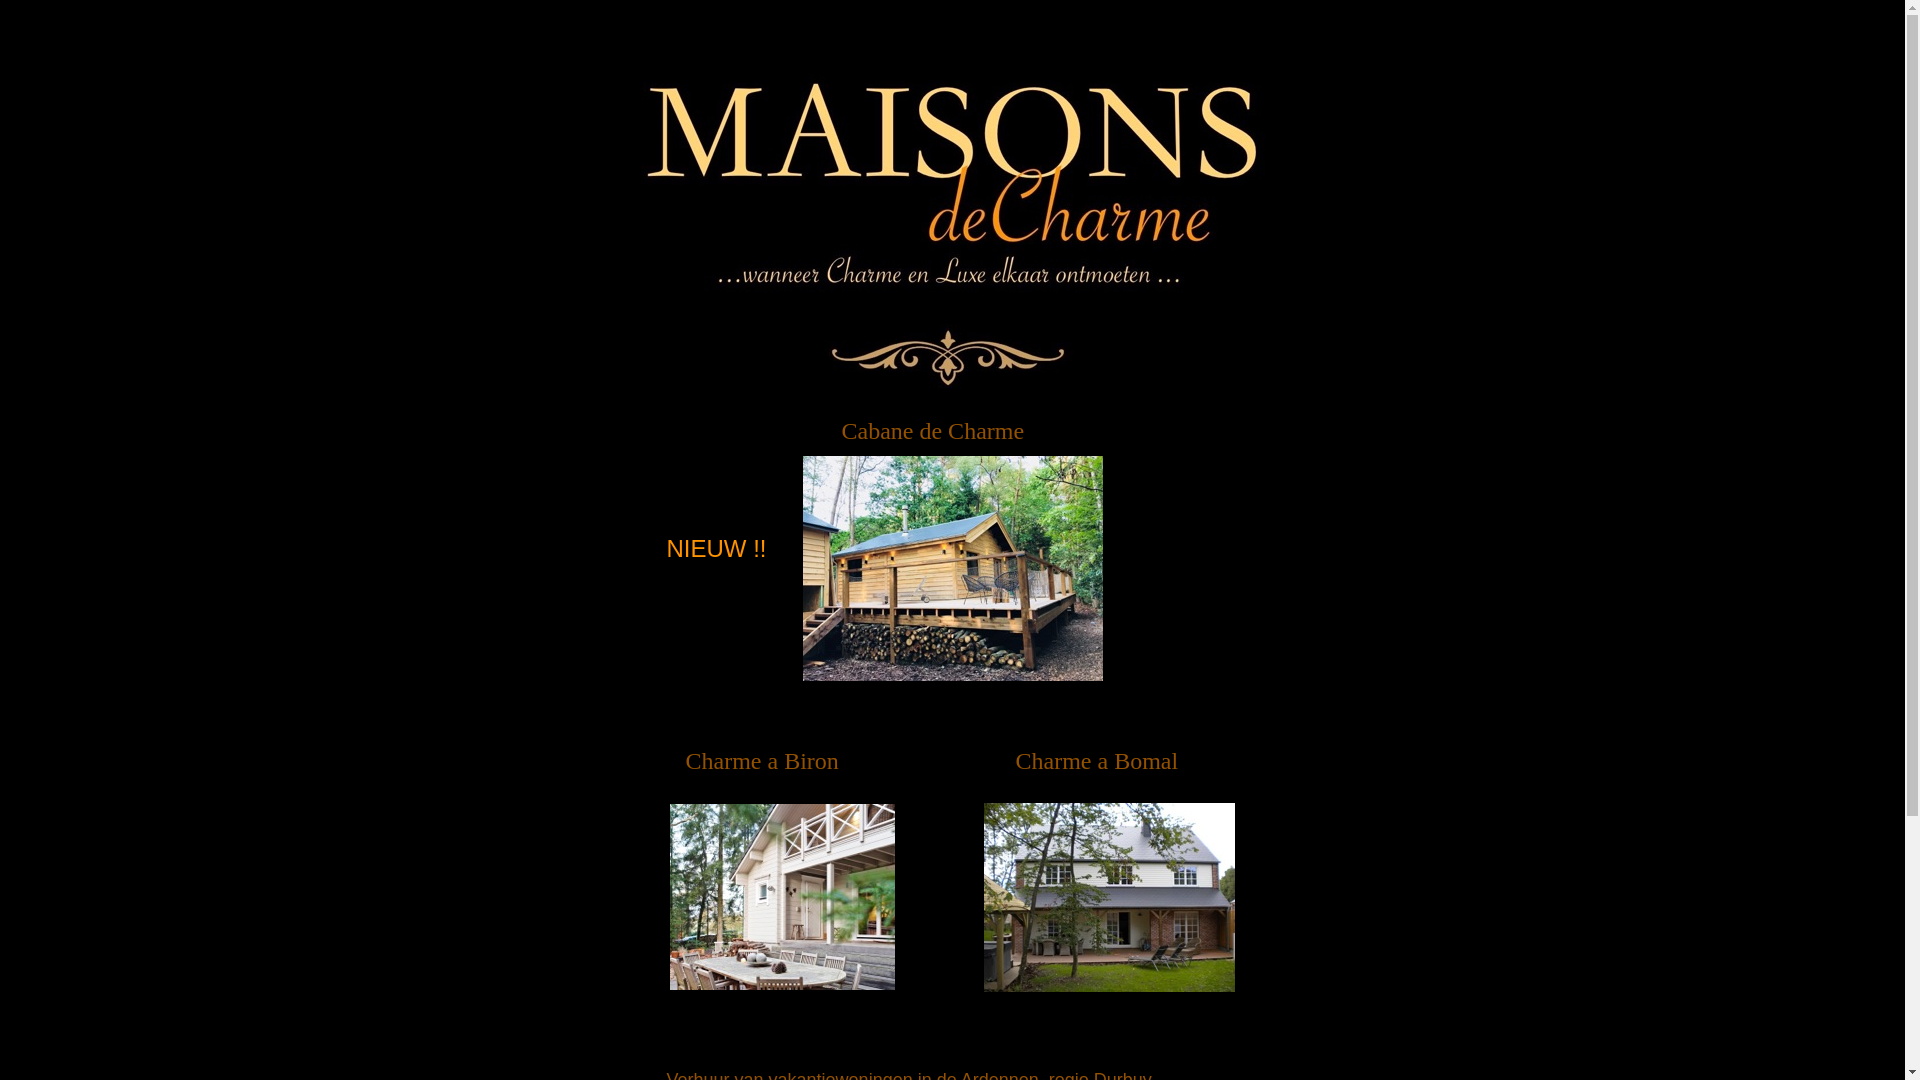 This screenshot has width=1920, height=1080. What do you see at coordinates (886, 54) in the screenshot?
I see `ligging` at bounding box center [886, 54].